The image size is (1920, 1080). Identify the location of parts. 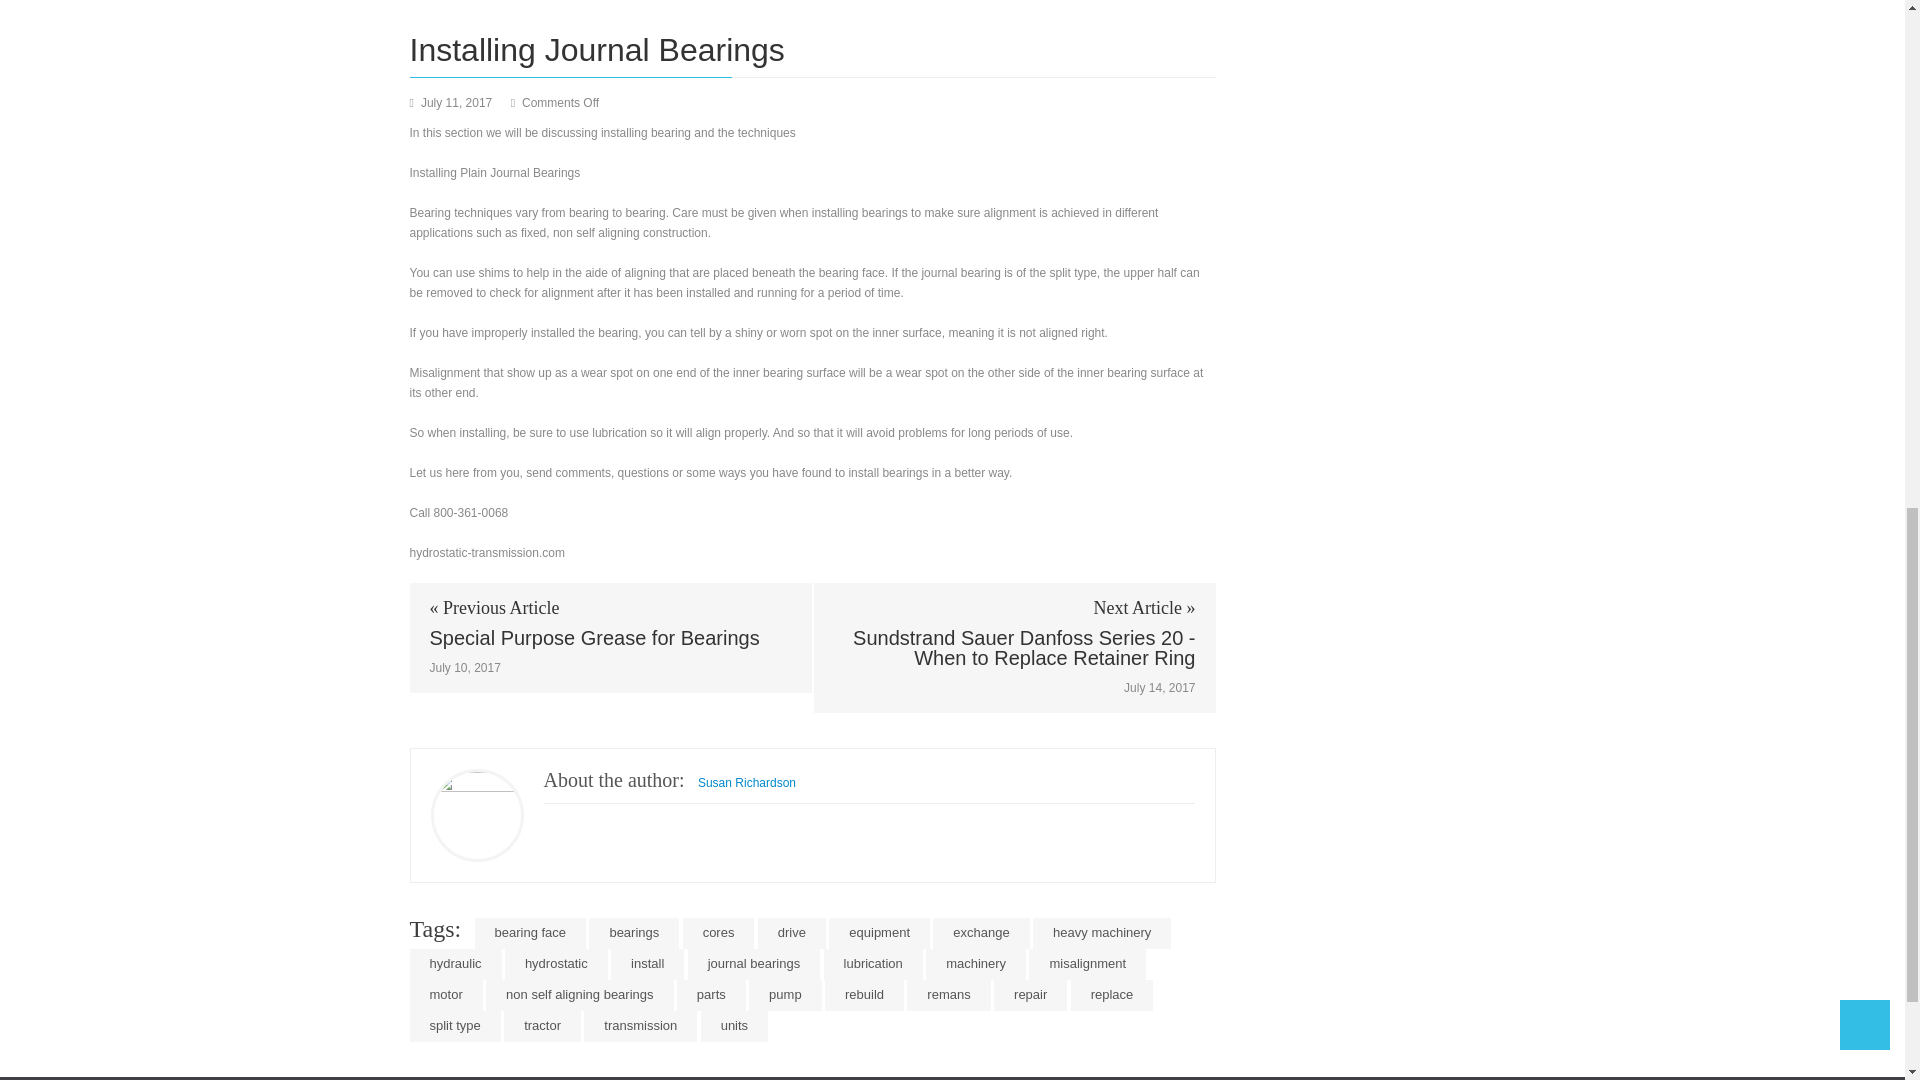
(712, 994).